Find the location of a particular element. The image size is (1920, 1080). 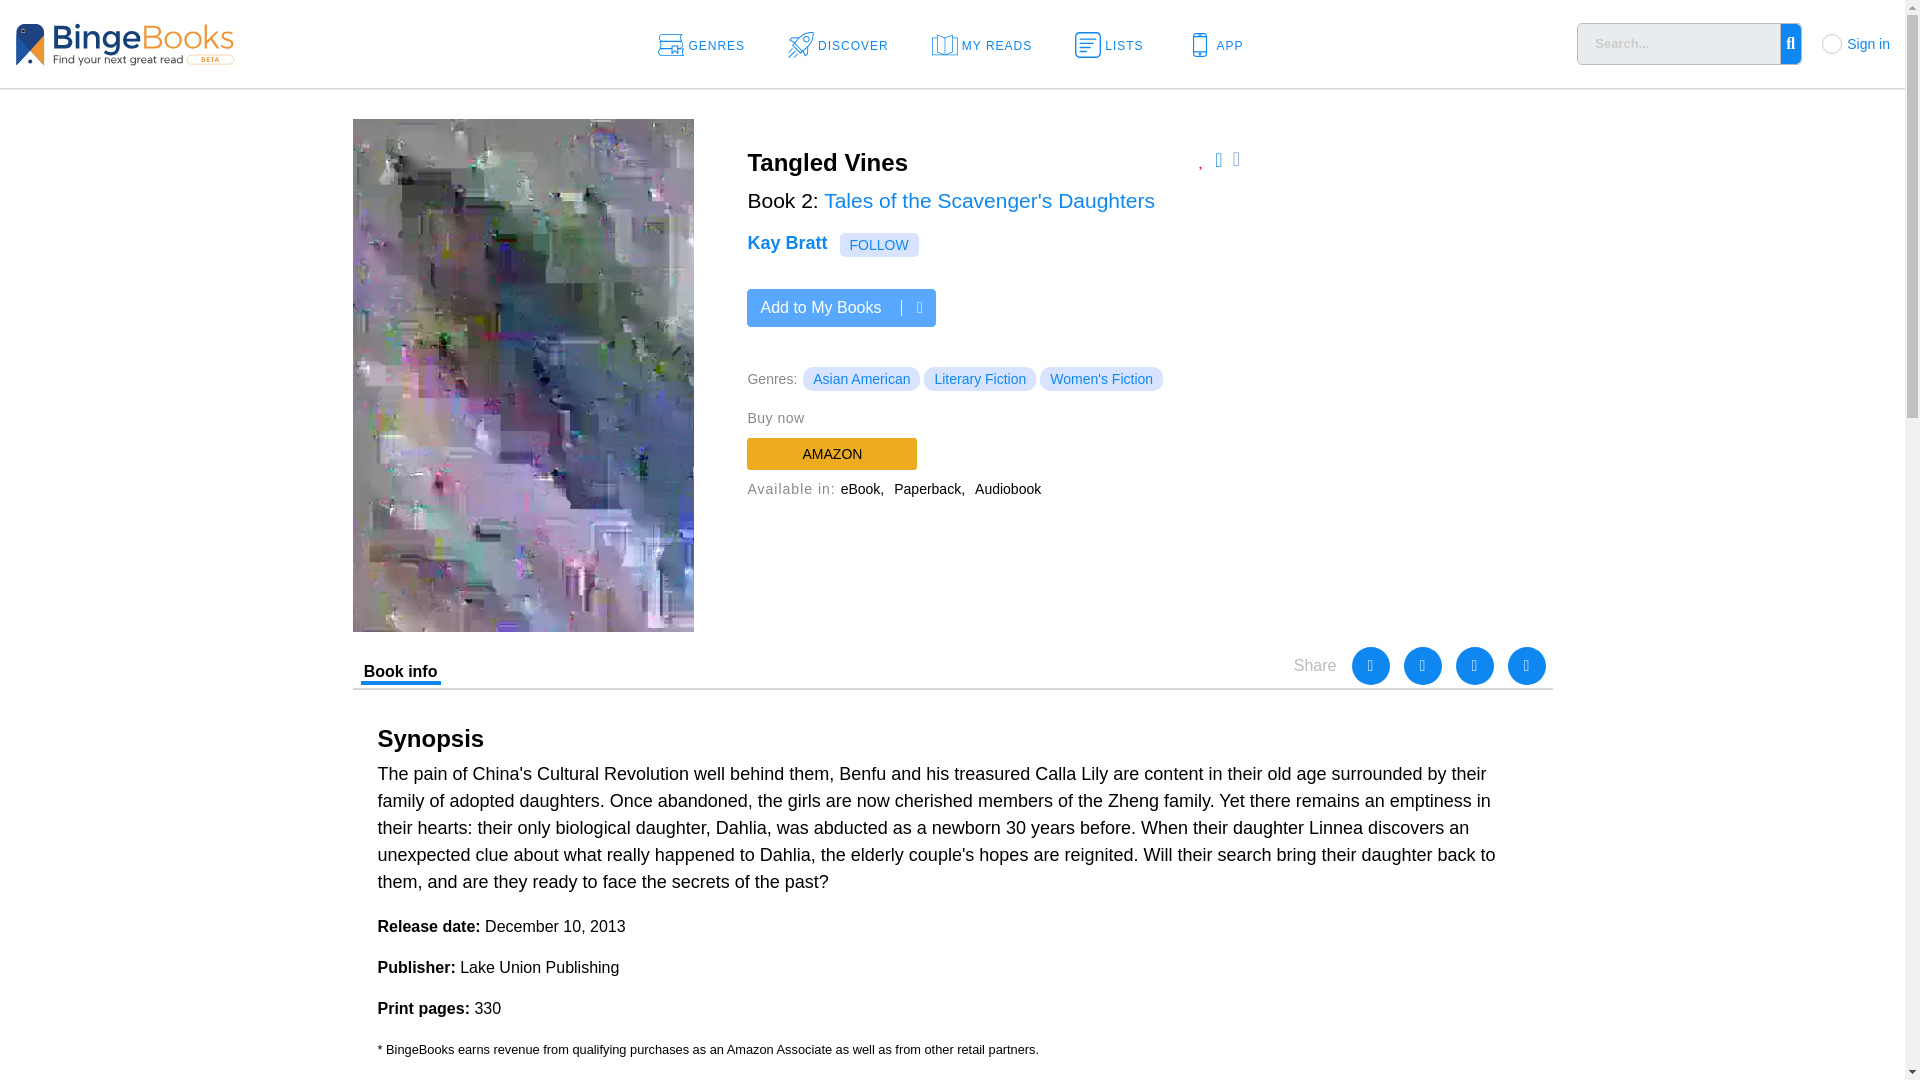

Genres is located at coordinates (708, 44).